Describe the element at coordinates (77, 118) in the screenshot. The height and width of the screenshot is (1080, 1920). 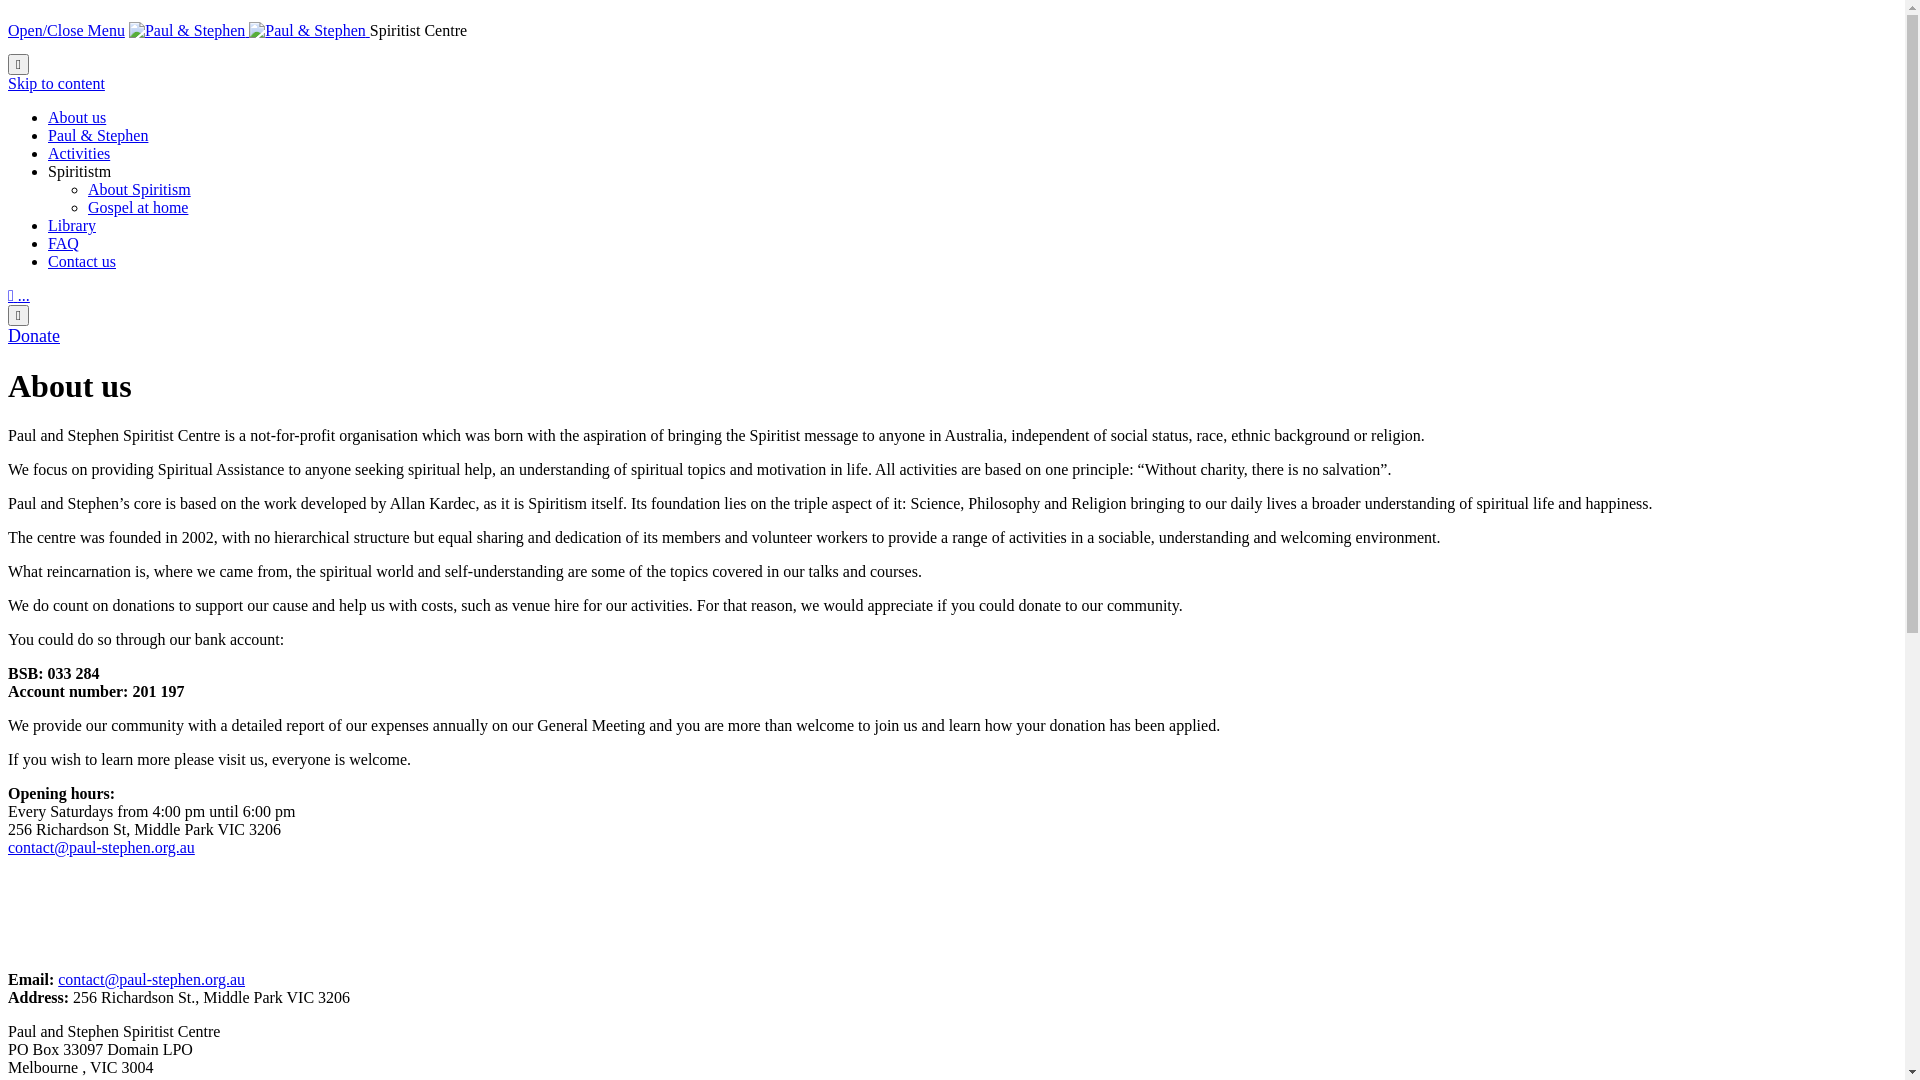
I see `About us` at that location.